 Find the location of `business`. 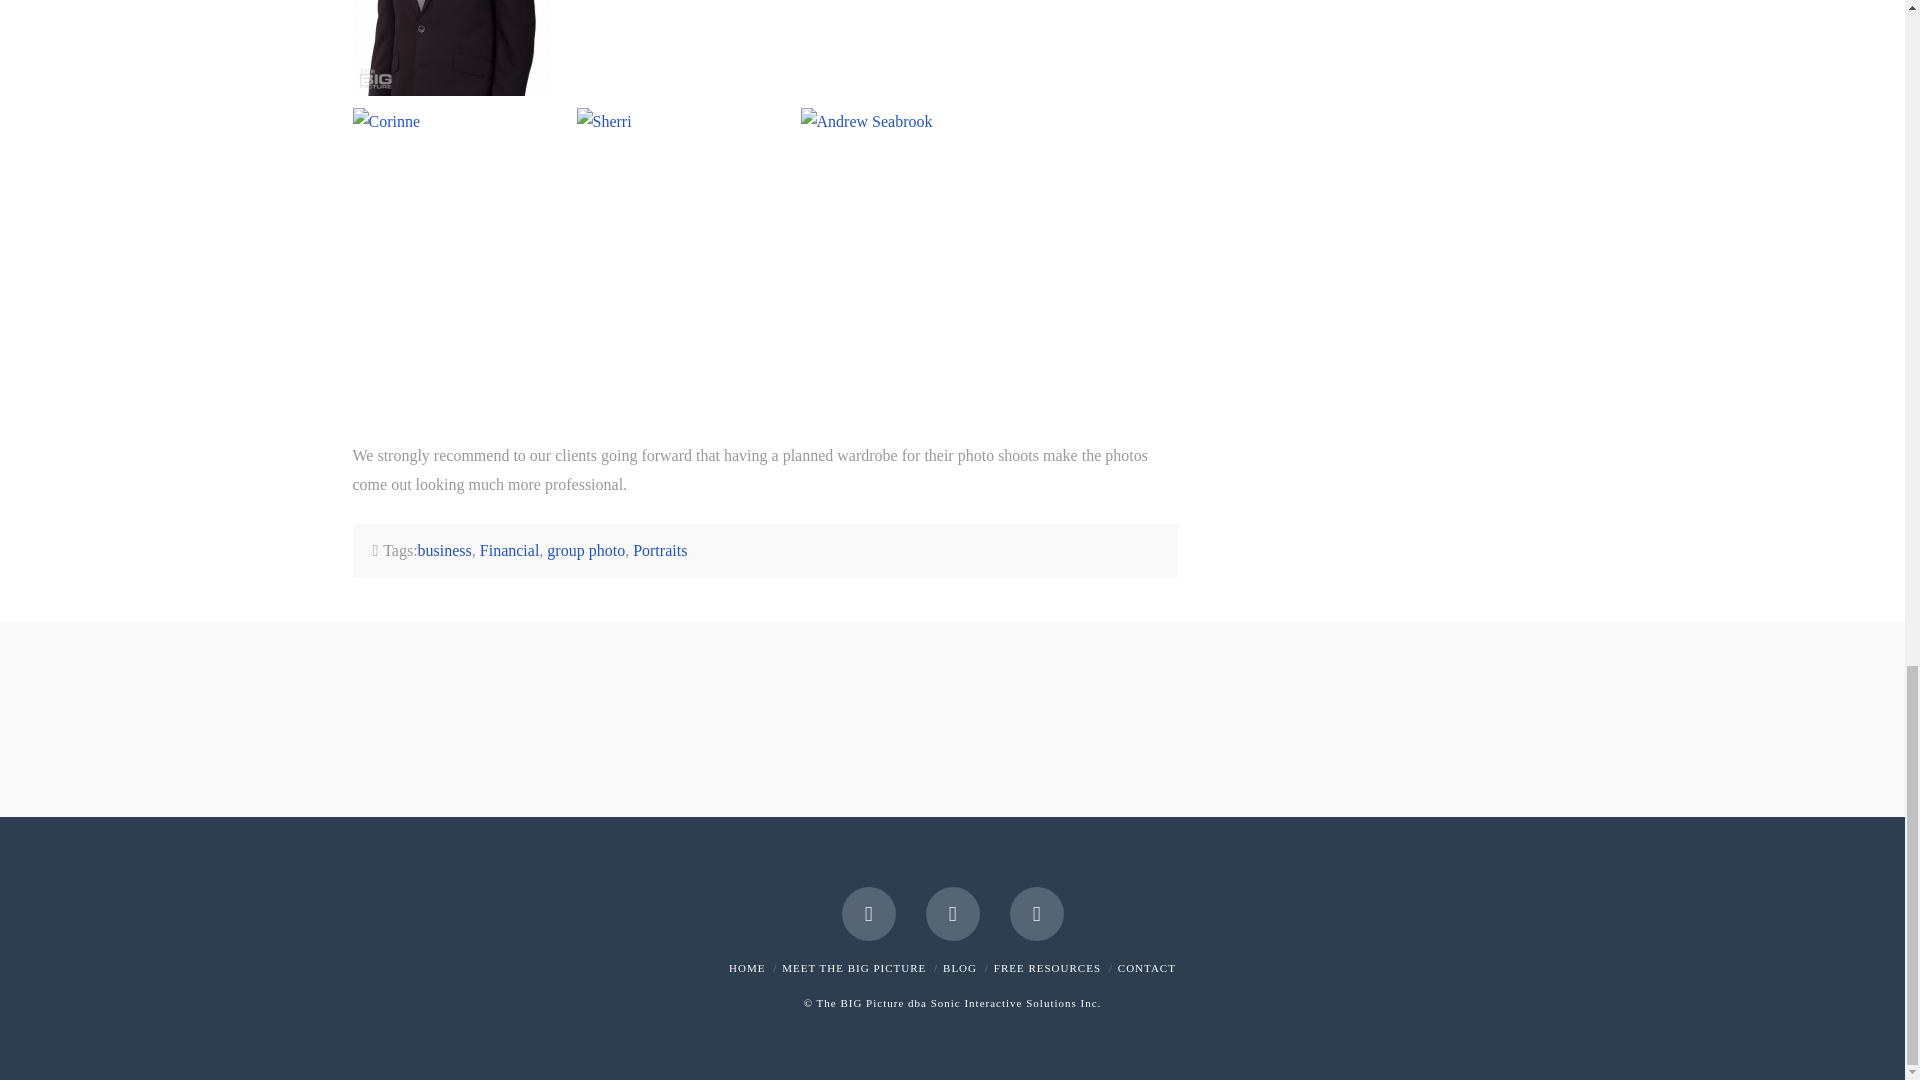

business is located at coordinates (445, 550).